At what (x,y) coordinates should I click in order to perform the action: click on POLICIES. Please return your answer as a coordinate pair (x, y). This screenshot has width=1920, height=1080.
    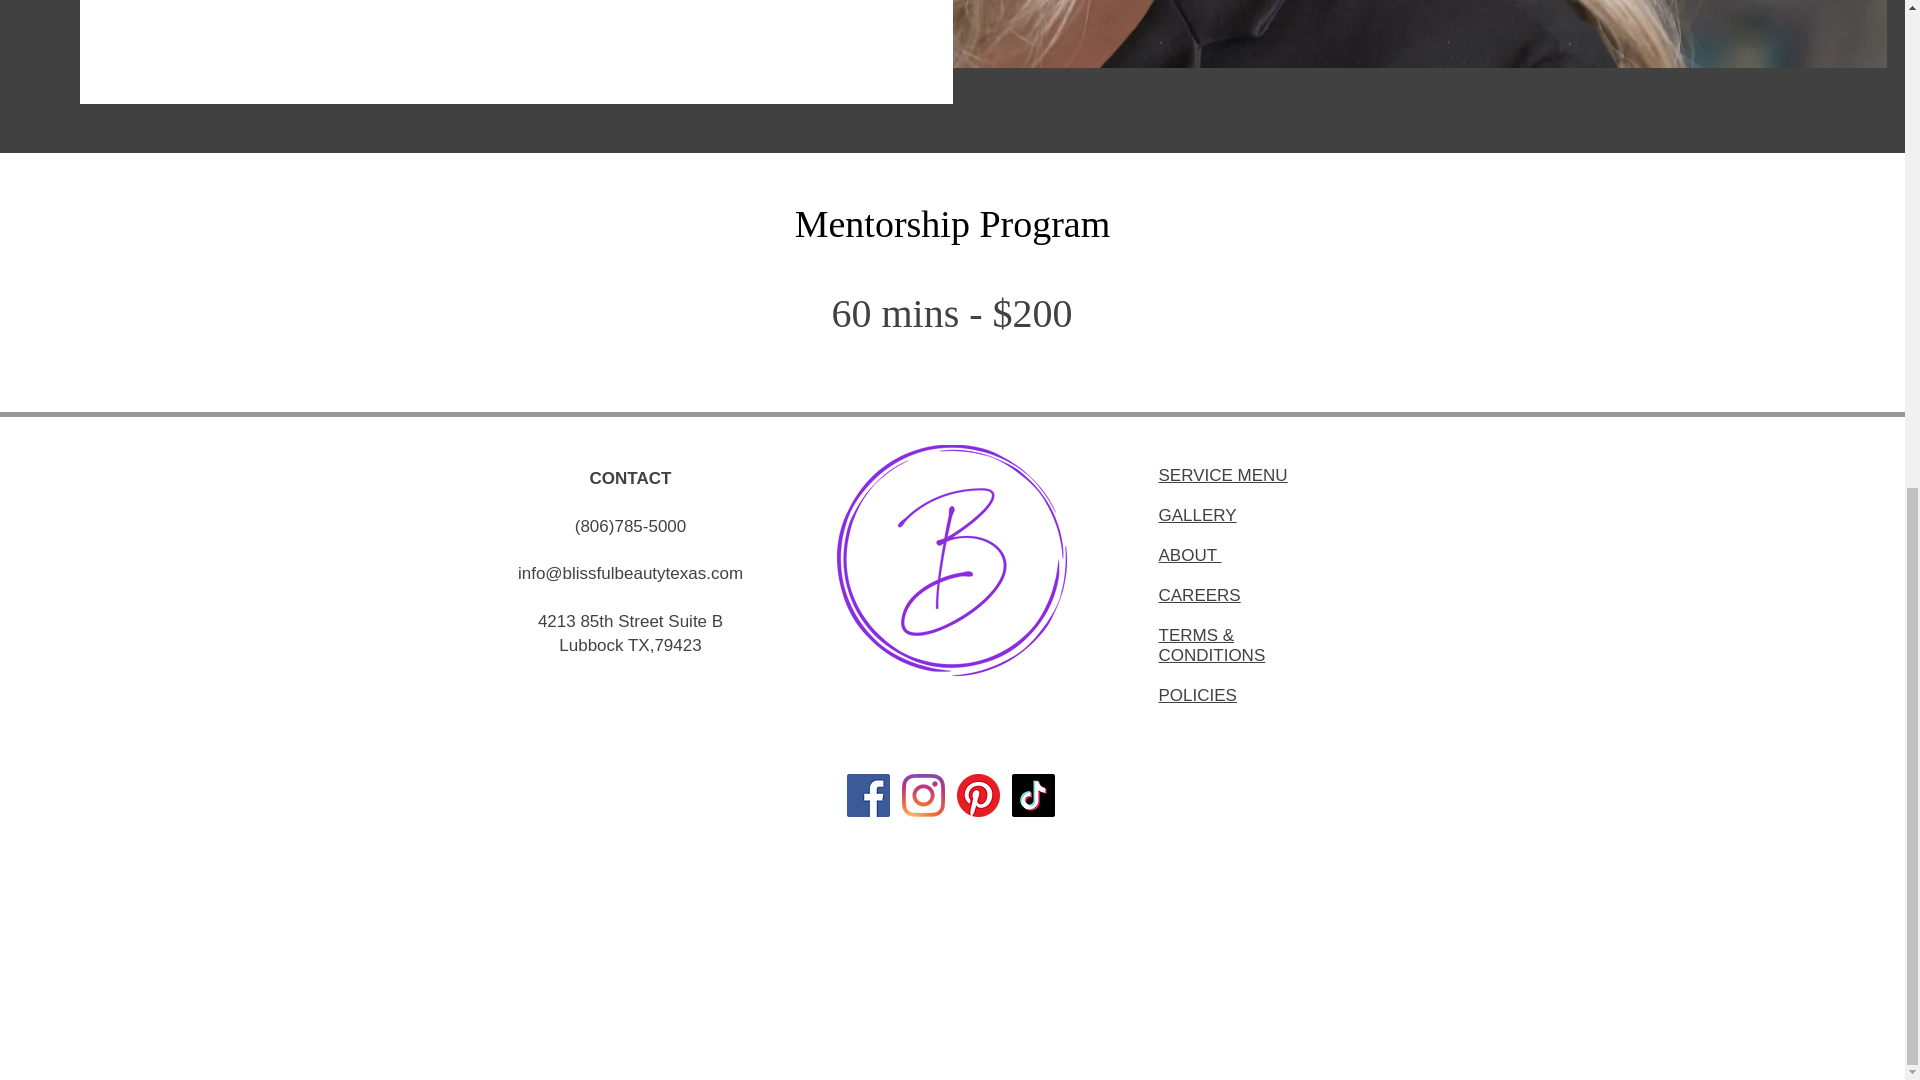
    Looking at the image, I should click on (1196, 695).